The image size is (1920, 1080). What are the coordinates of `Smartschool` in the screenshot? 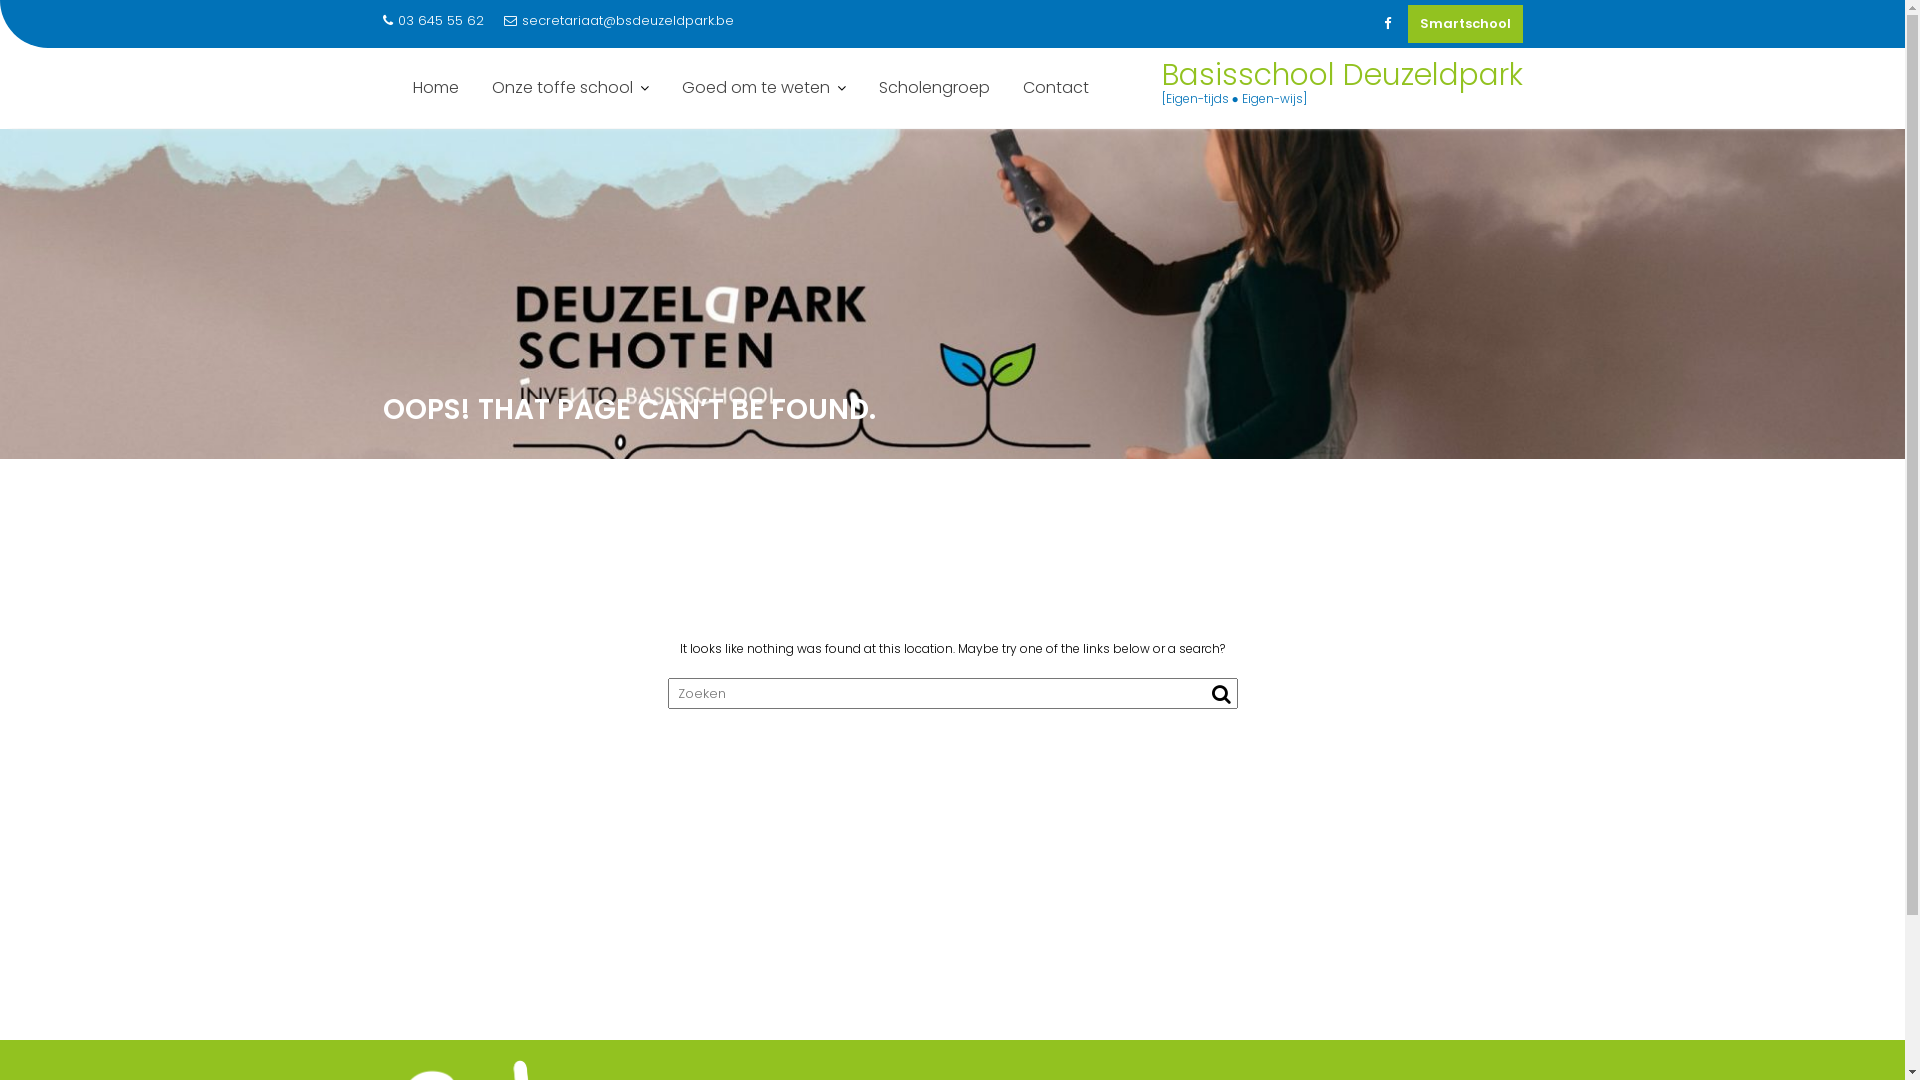 It's located at (1466, 24).